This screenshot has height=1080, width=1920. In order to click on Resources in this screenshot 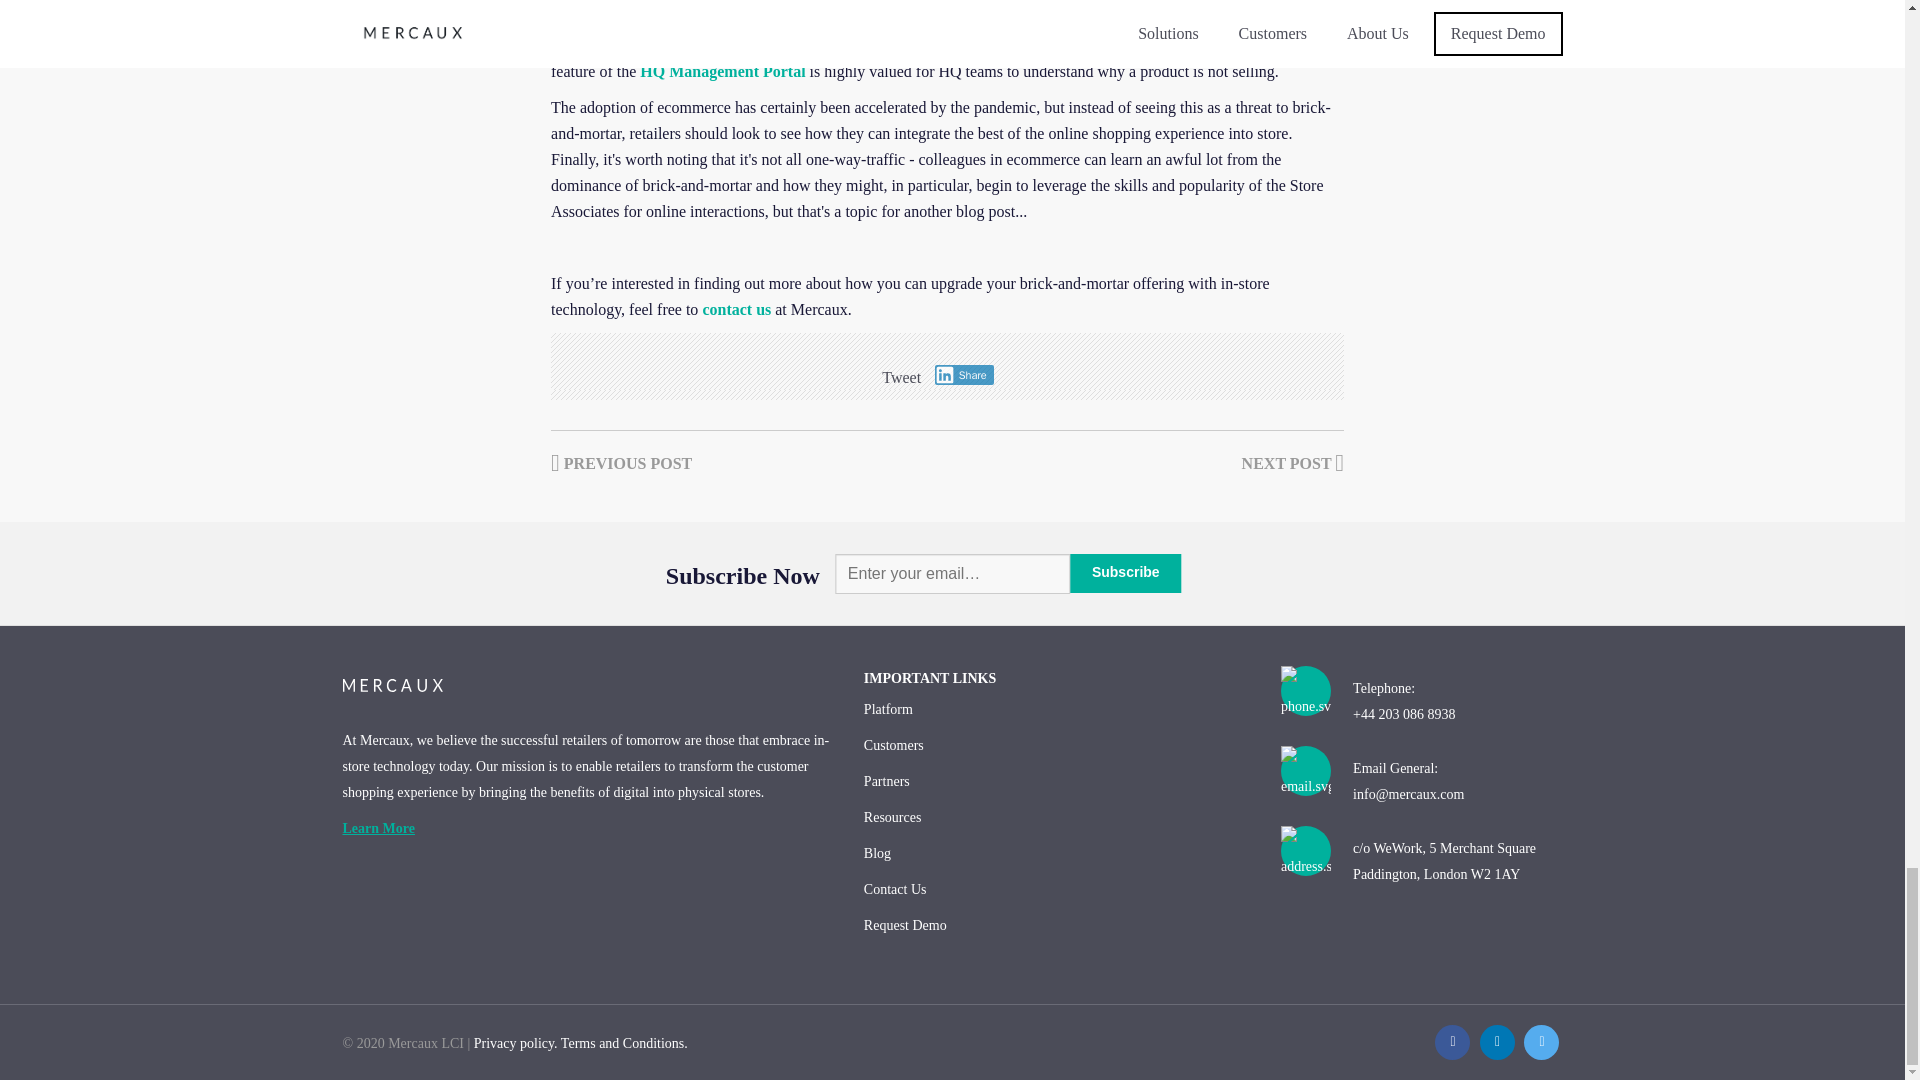, I will do `click(1056, 818)`.